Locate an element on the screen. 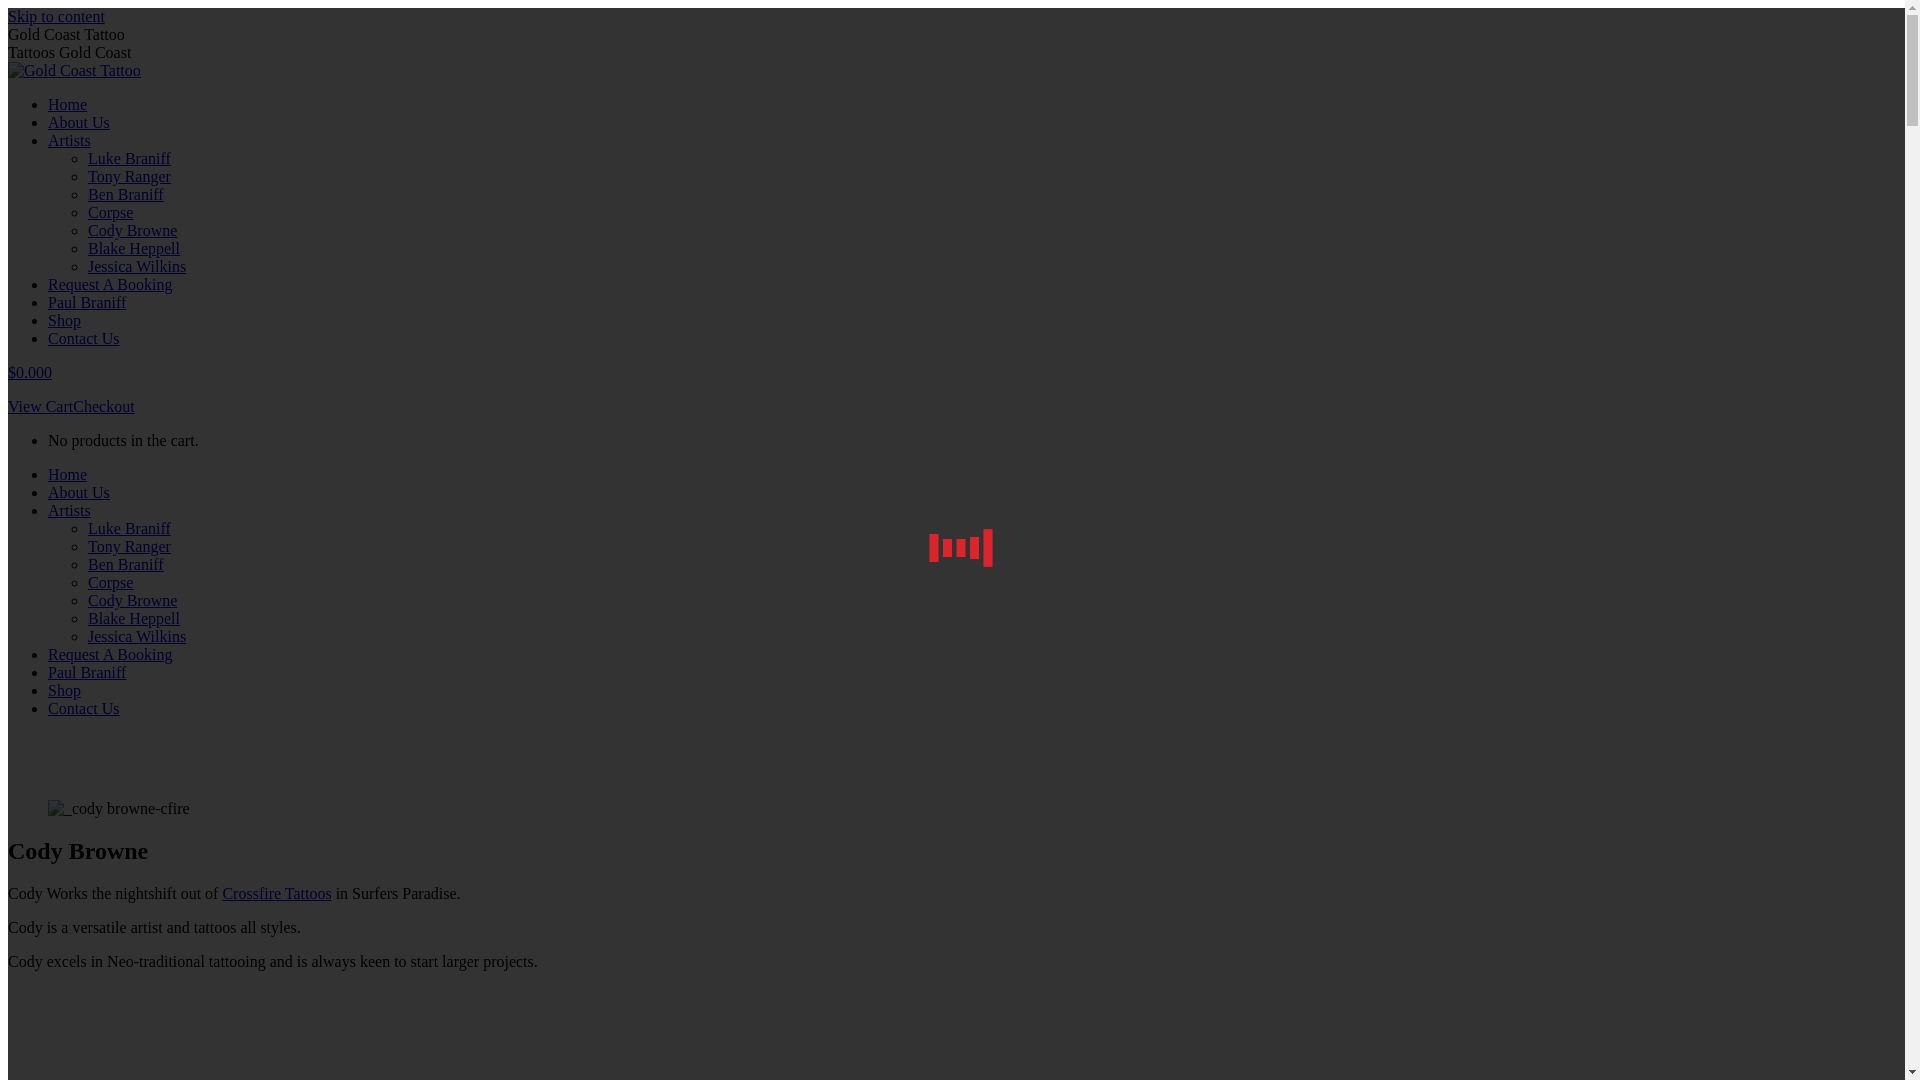 The height and width of the screenshot is (1080, 1920). Crossfire Tattoos is located at coordinates (276, 894).